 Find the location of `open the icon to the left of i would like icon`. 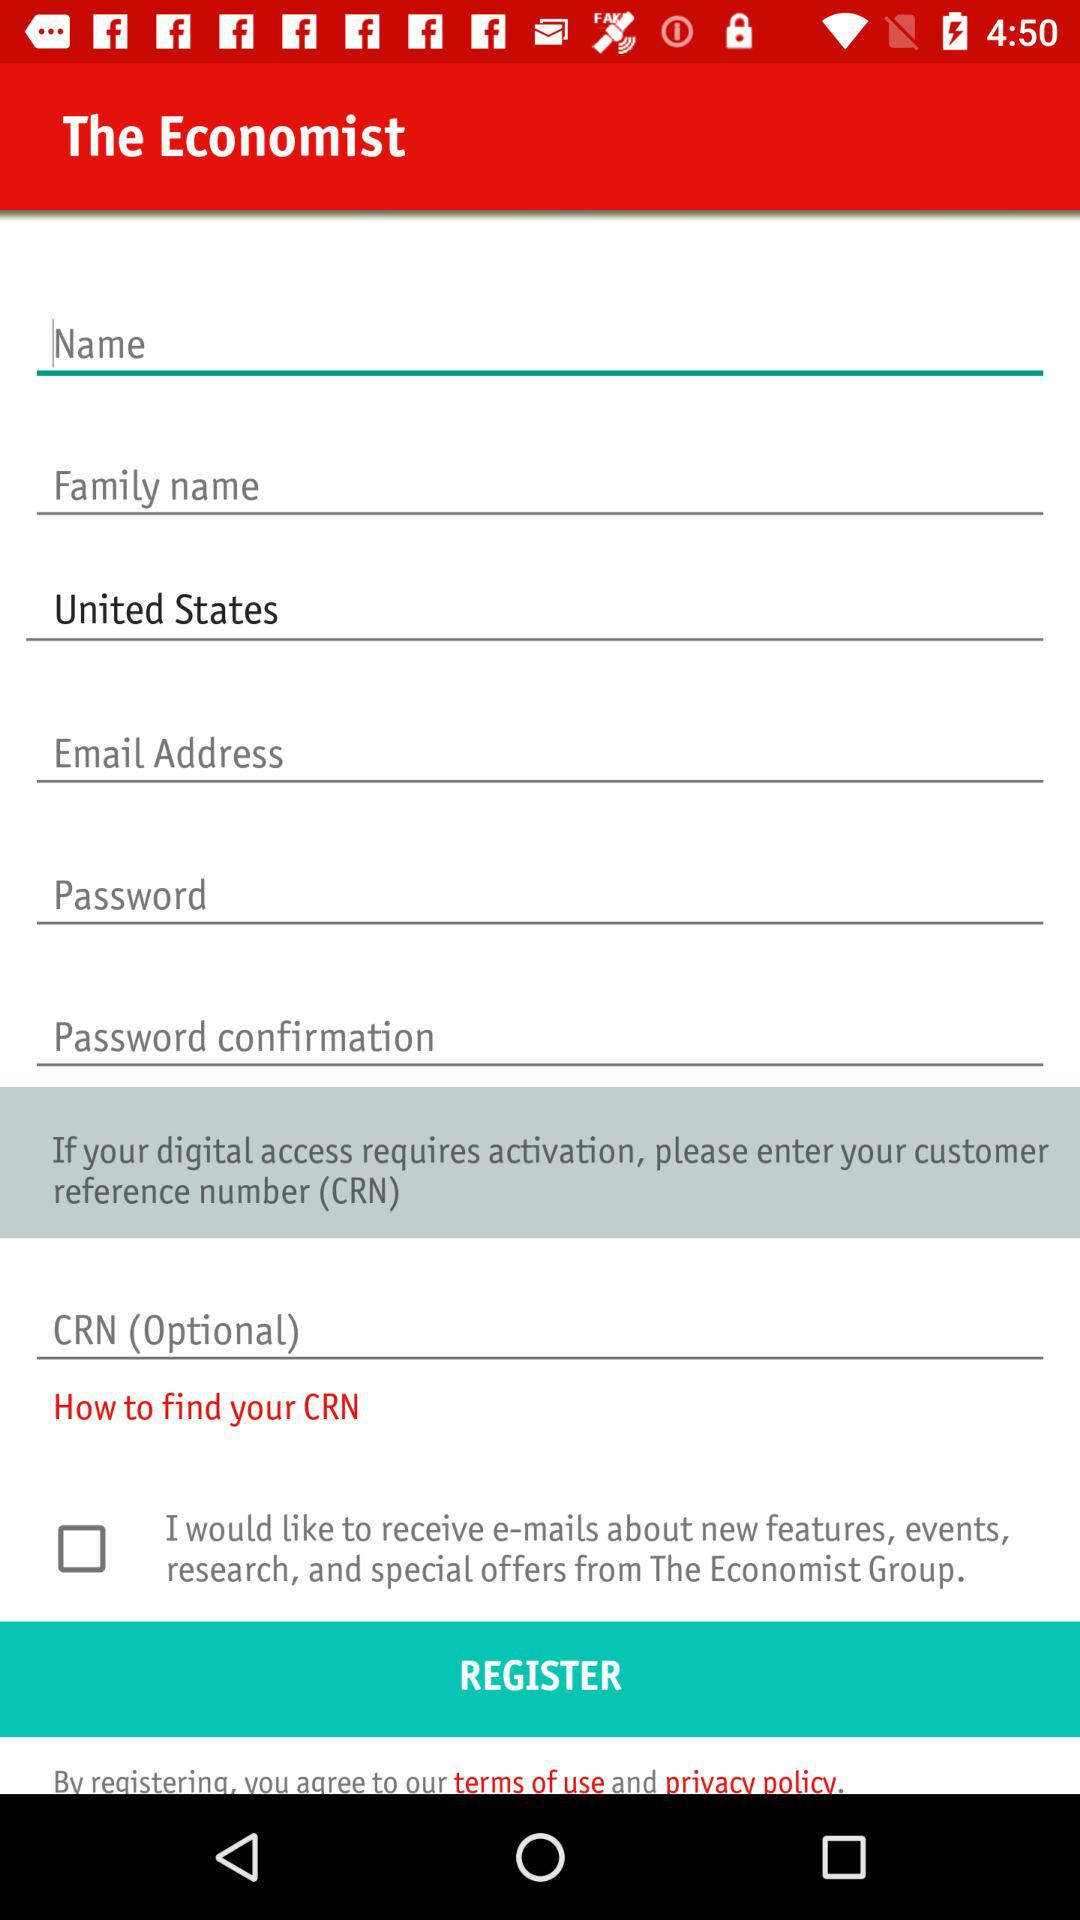

open the icon to the left of i would like icon is located at coordinates (92, 1548).